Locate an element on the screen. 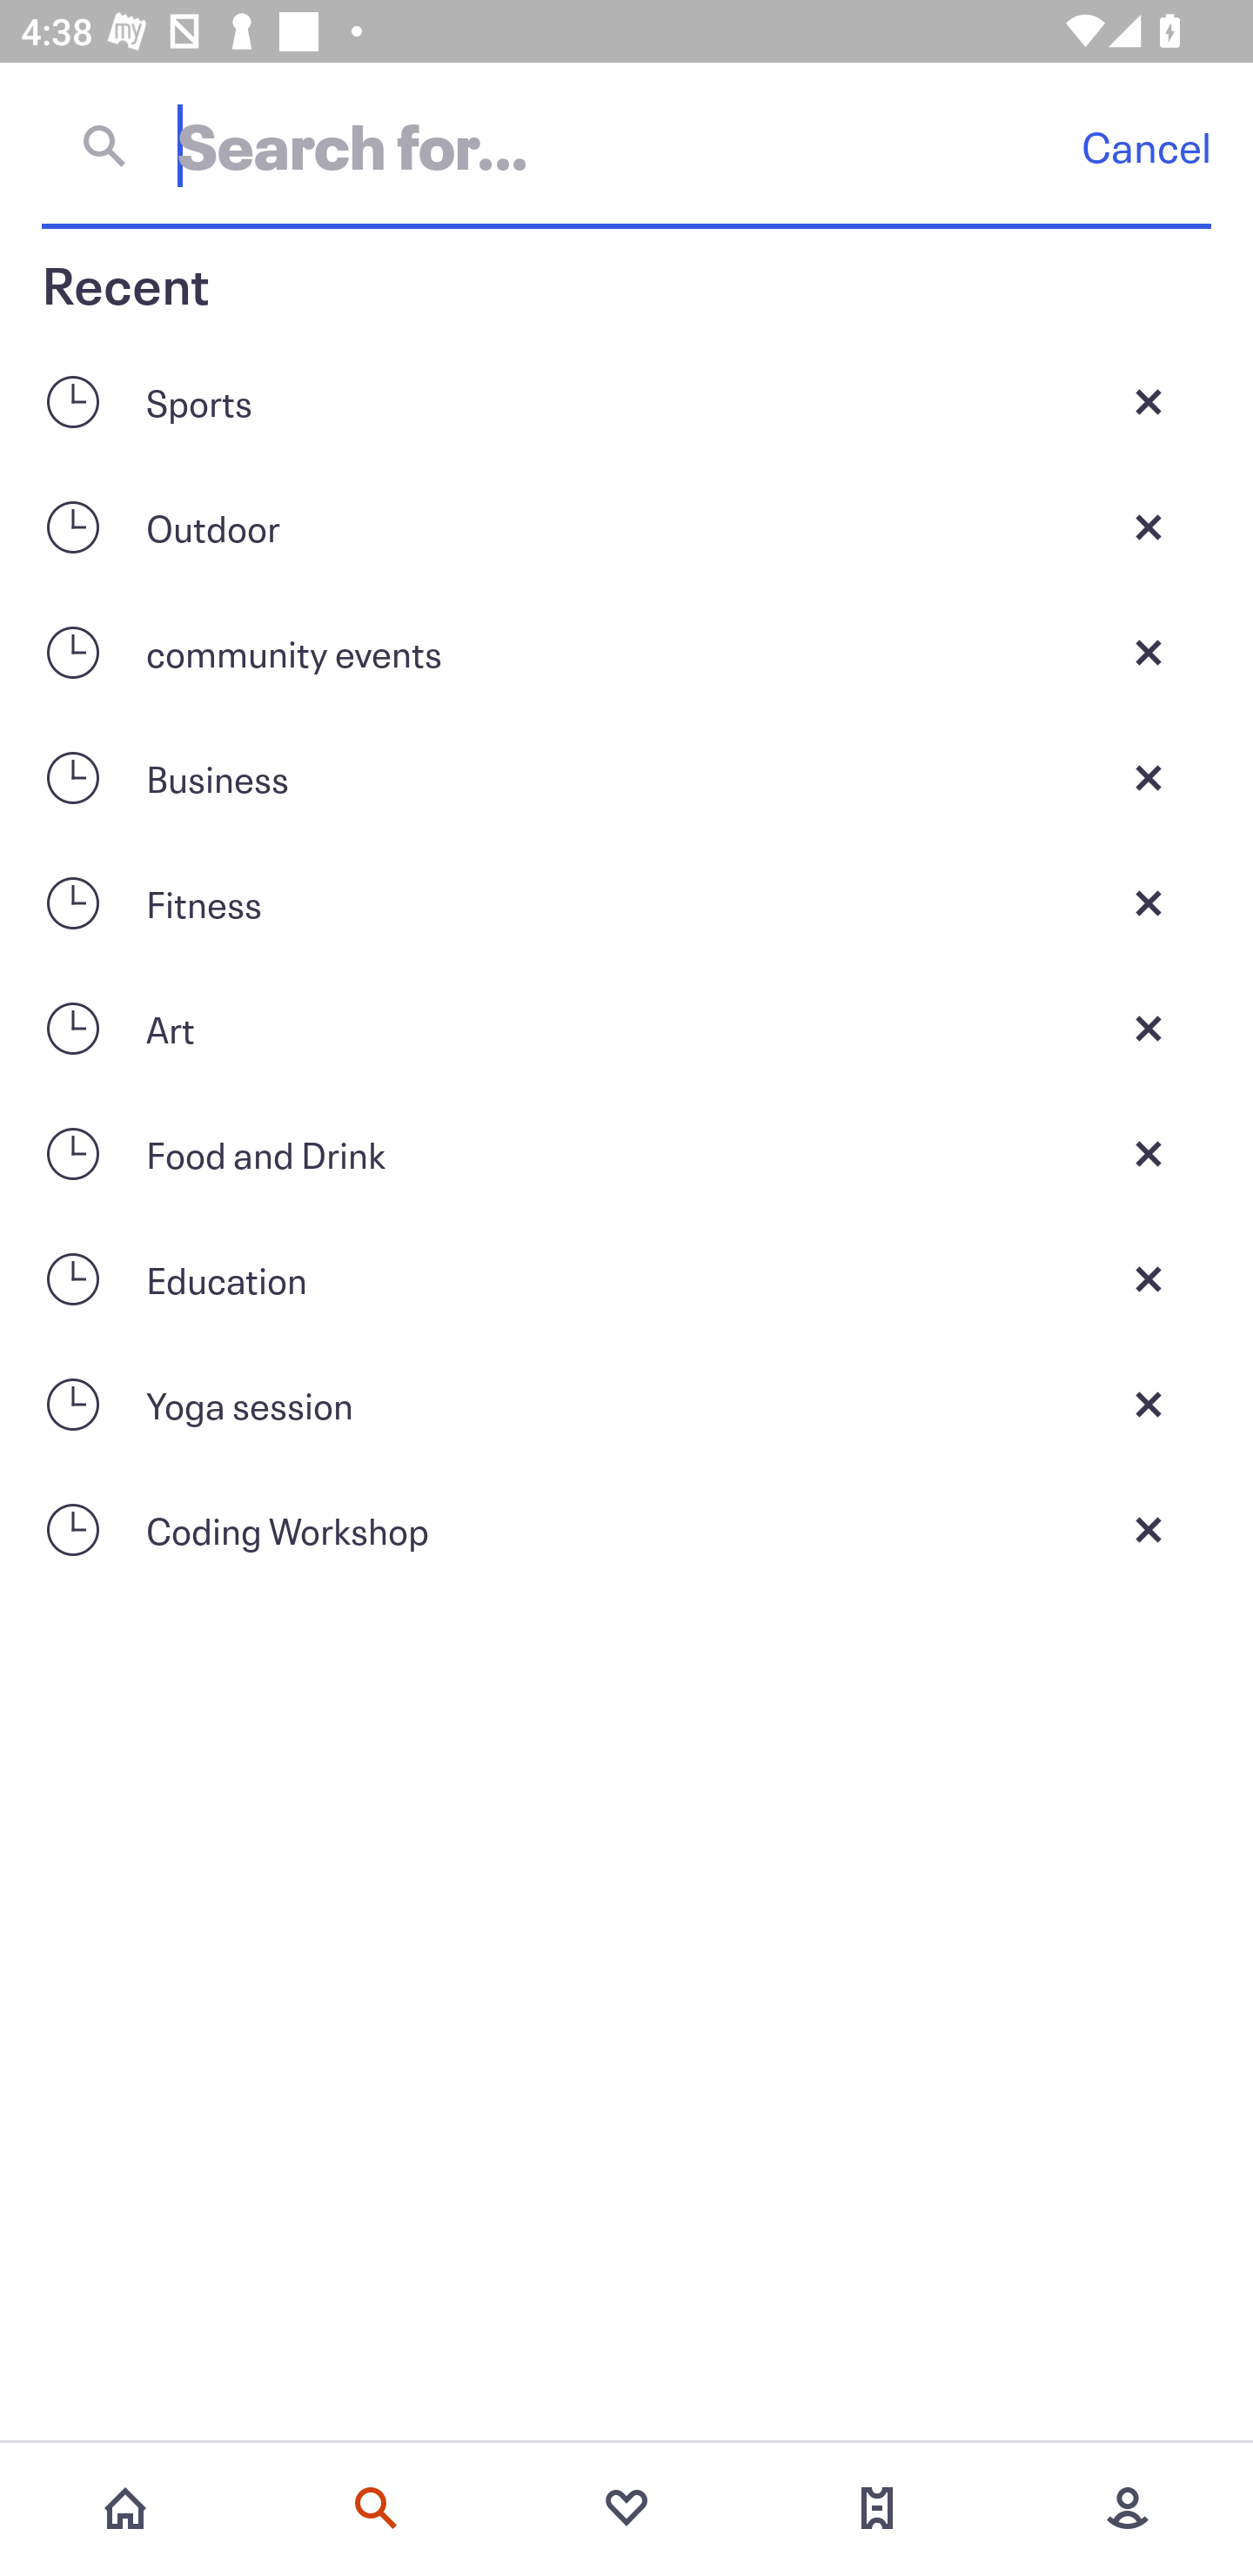 This screenshot has height=2576, width=1253. Close current screen is located at coordinates (1149, 1154).